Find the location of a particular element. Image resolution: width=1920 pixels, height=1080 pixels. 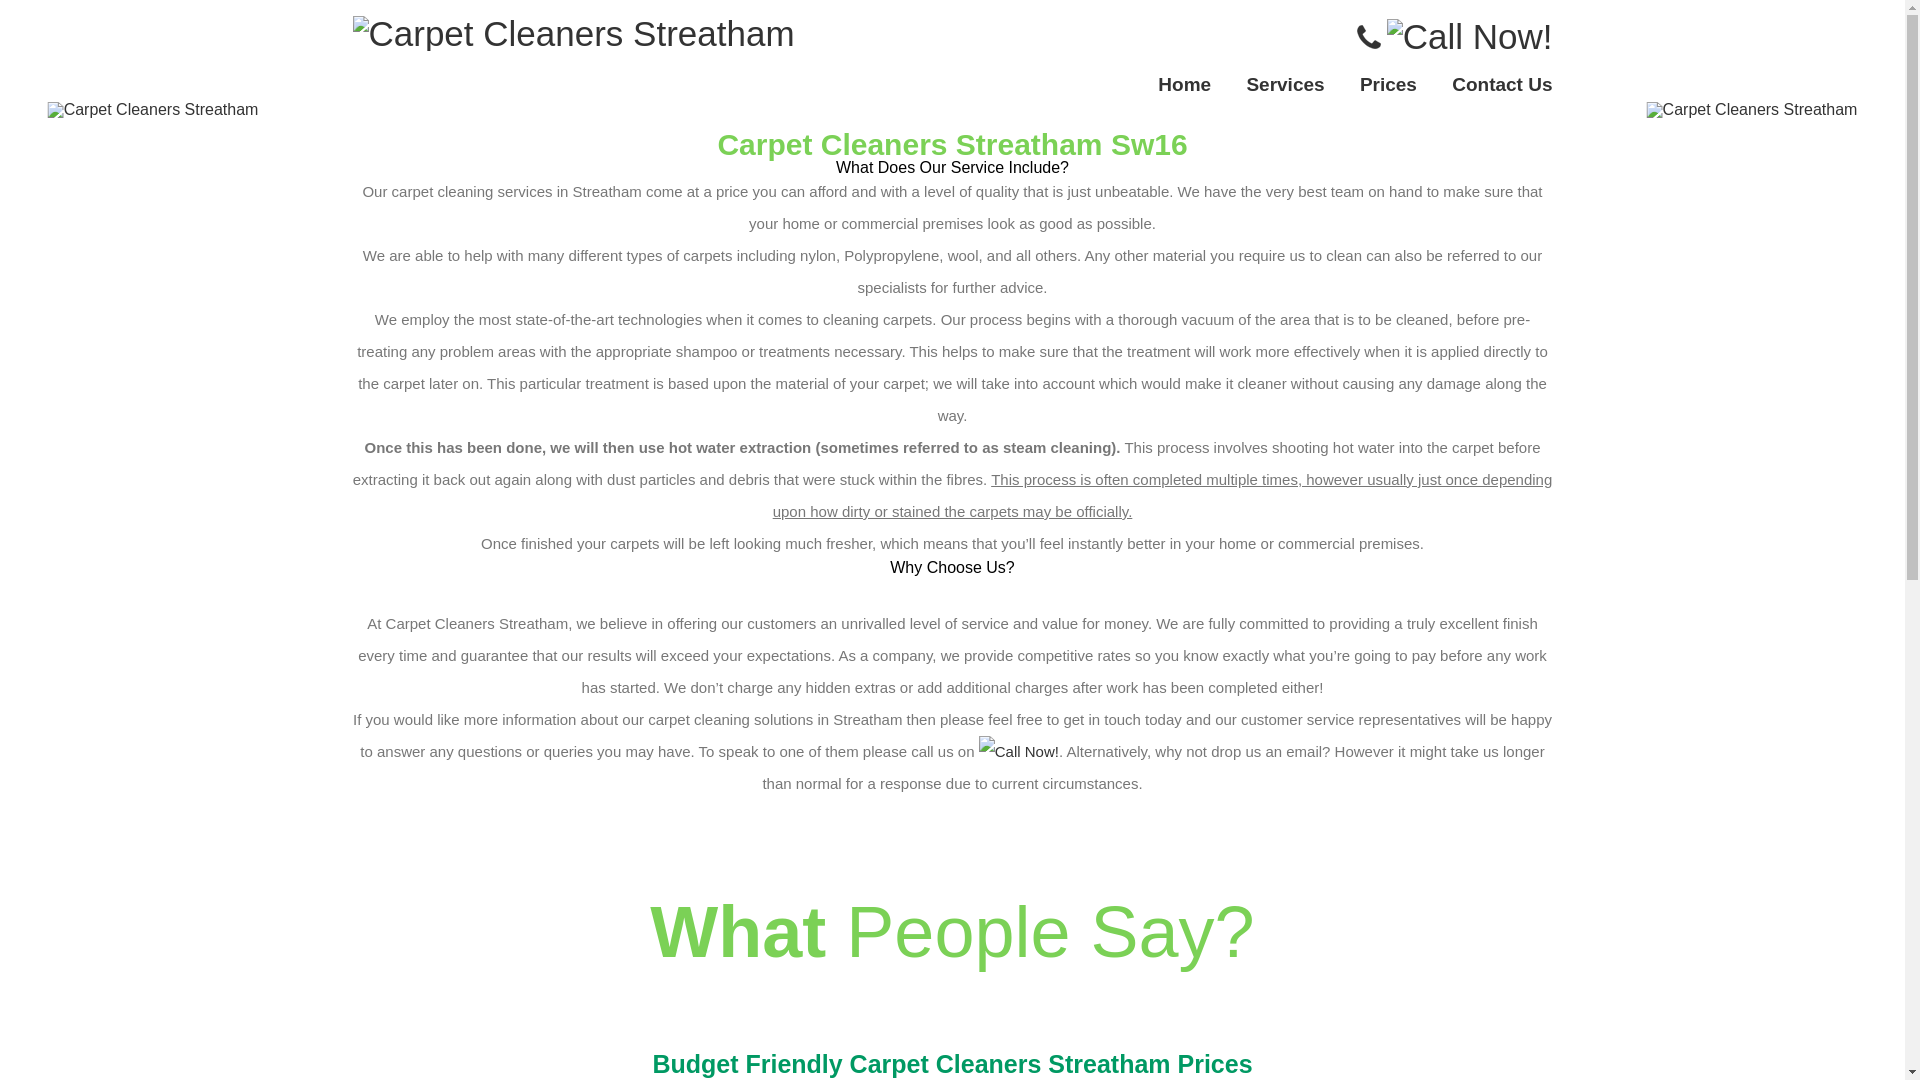

Home is located at coordinates (1184, 84).